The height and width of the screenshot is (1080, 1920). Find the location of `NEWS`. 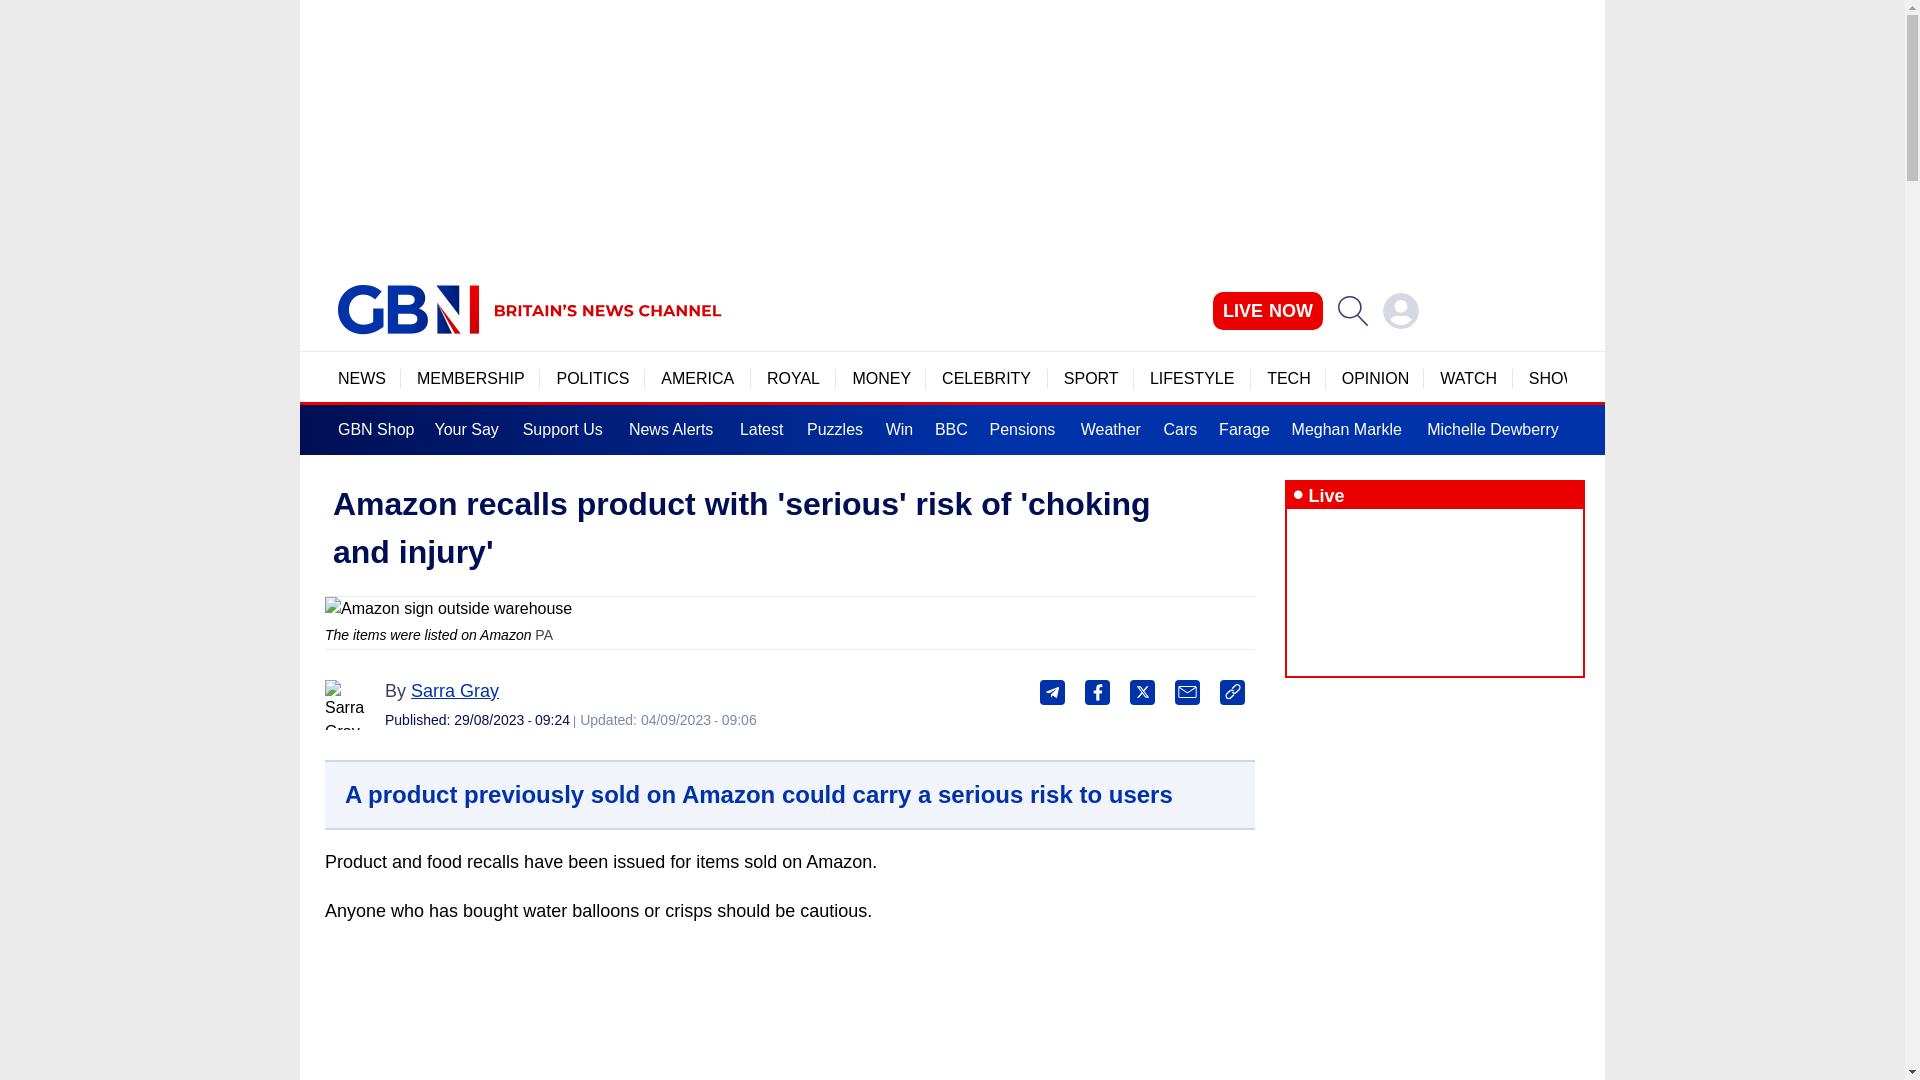

NEWS is located at coordinates (361, 378).